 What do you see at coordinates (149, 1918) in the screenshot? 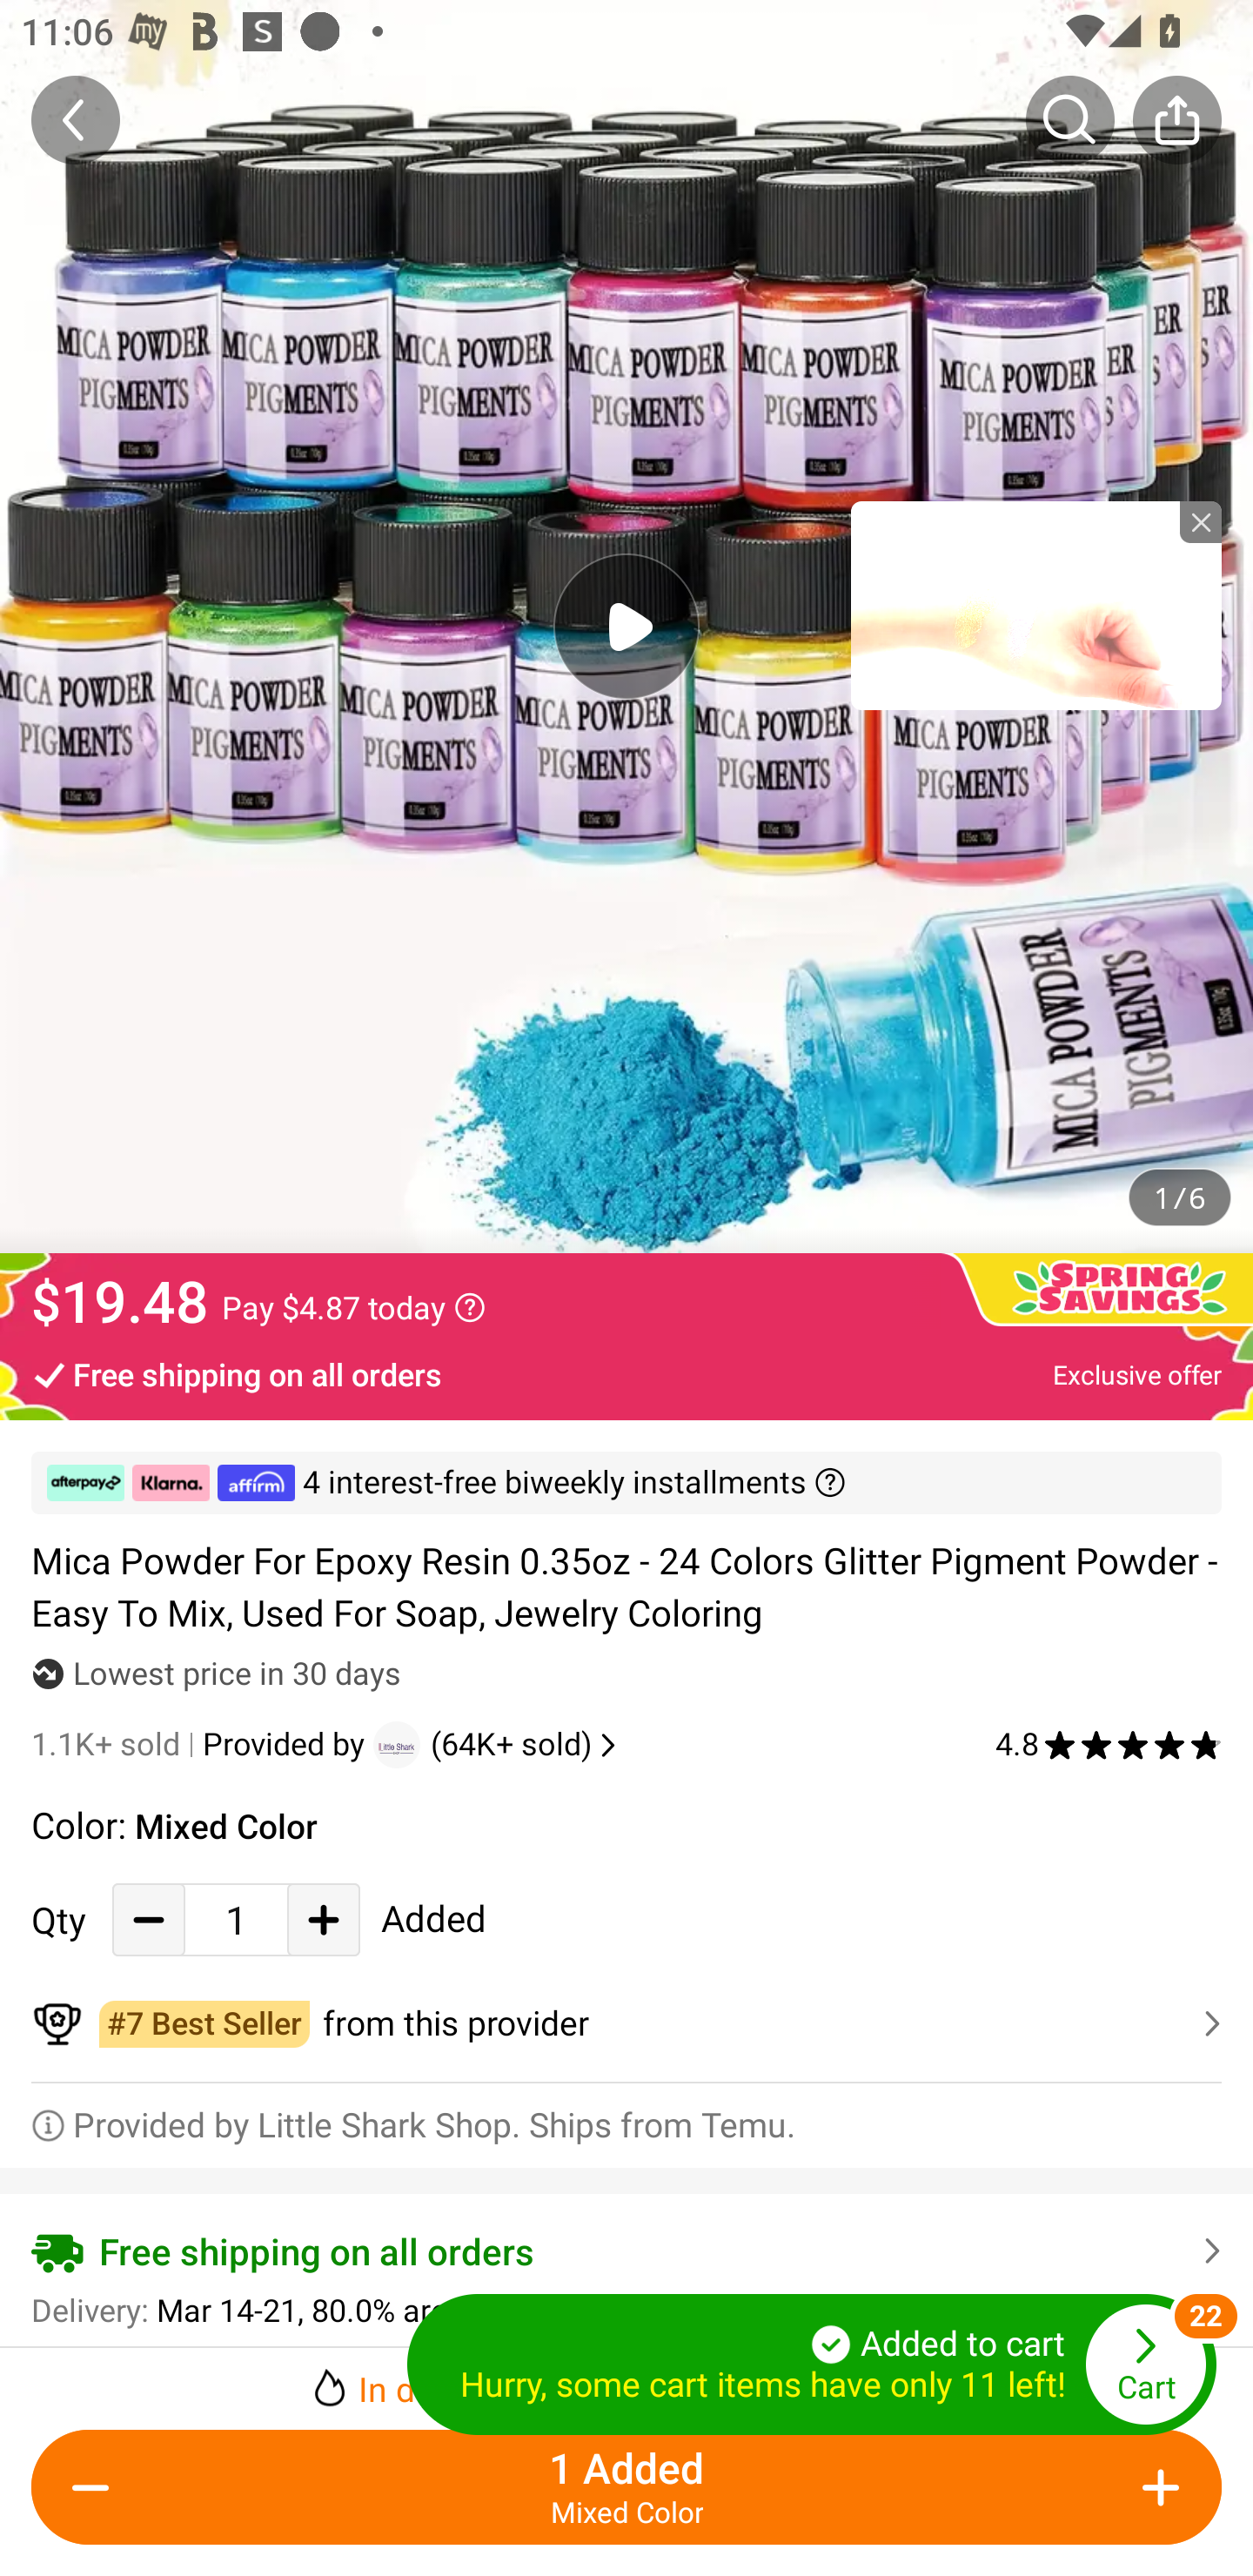
I see `Decrease Quantity Button` at bounding box center [149, 1918].